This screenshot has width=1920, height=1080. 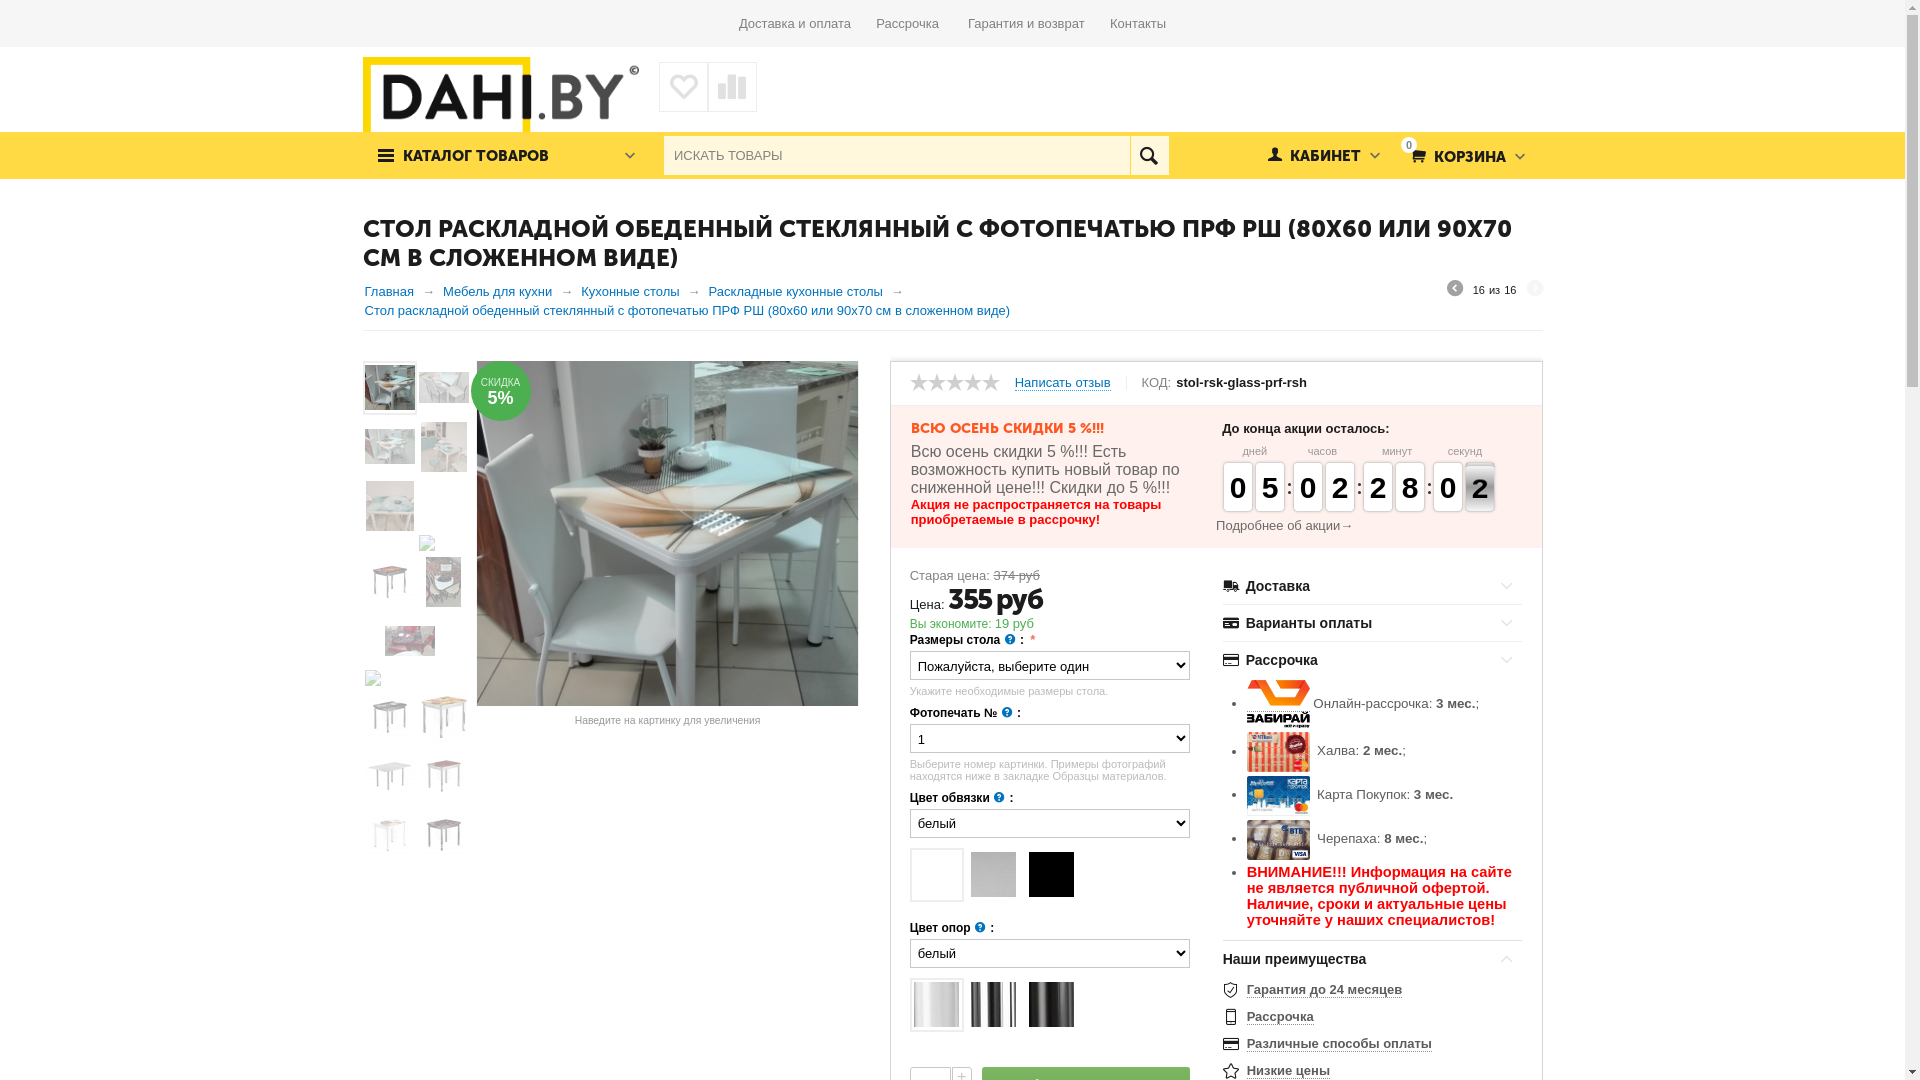 I want to click on 4
4, so click(x=1270, y=487).